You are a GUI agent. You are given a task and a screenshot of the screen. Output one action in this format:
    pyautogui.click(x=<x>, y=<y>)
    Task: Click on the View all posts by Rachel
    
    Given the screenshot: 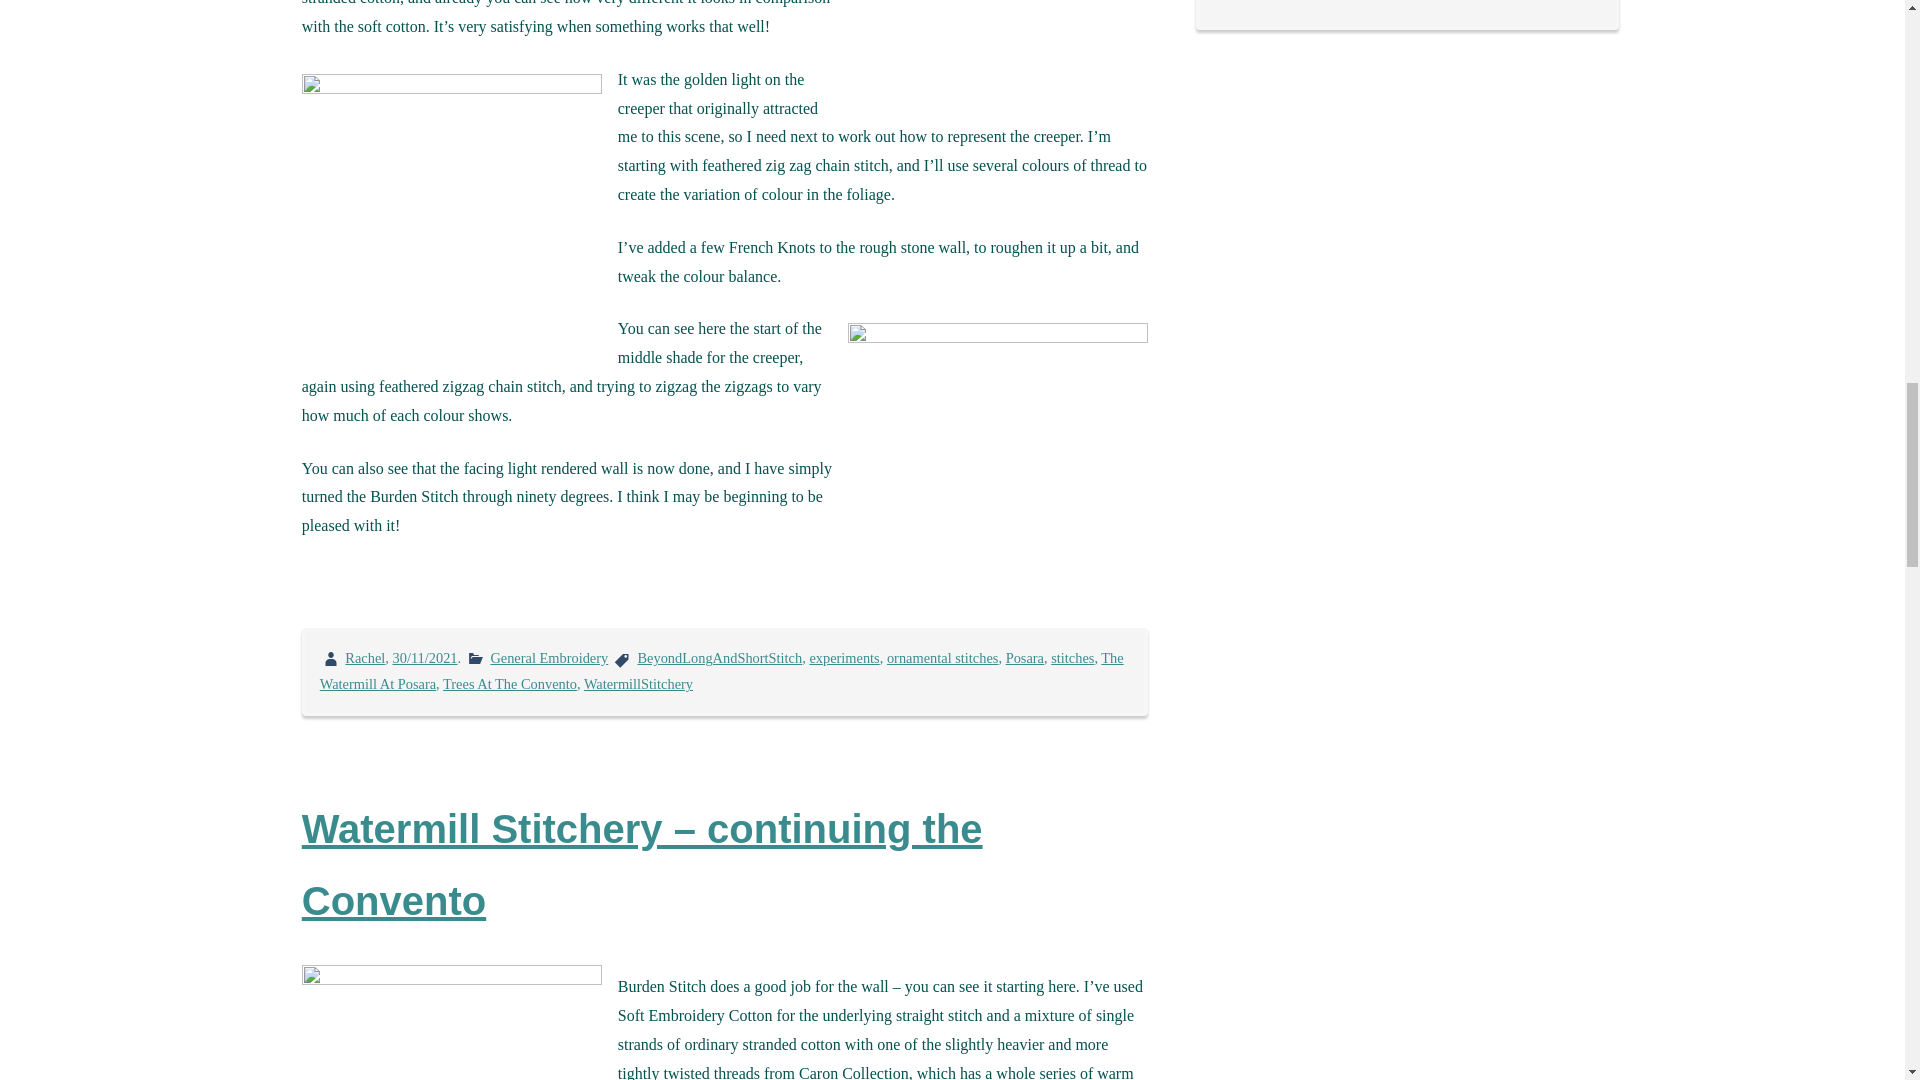 What is the action you would take?
    pyautogui.click(x=365, y=658)
    